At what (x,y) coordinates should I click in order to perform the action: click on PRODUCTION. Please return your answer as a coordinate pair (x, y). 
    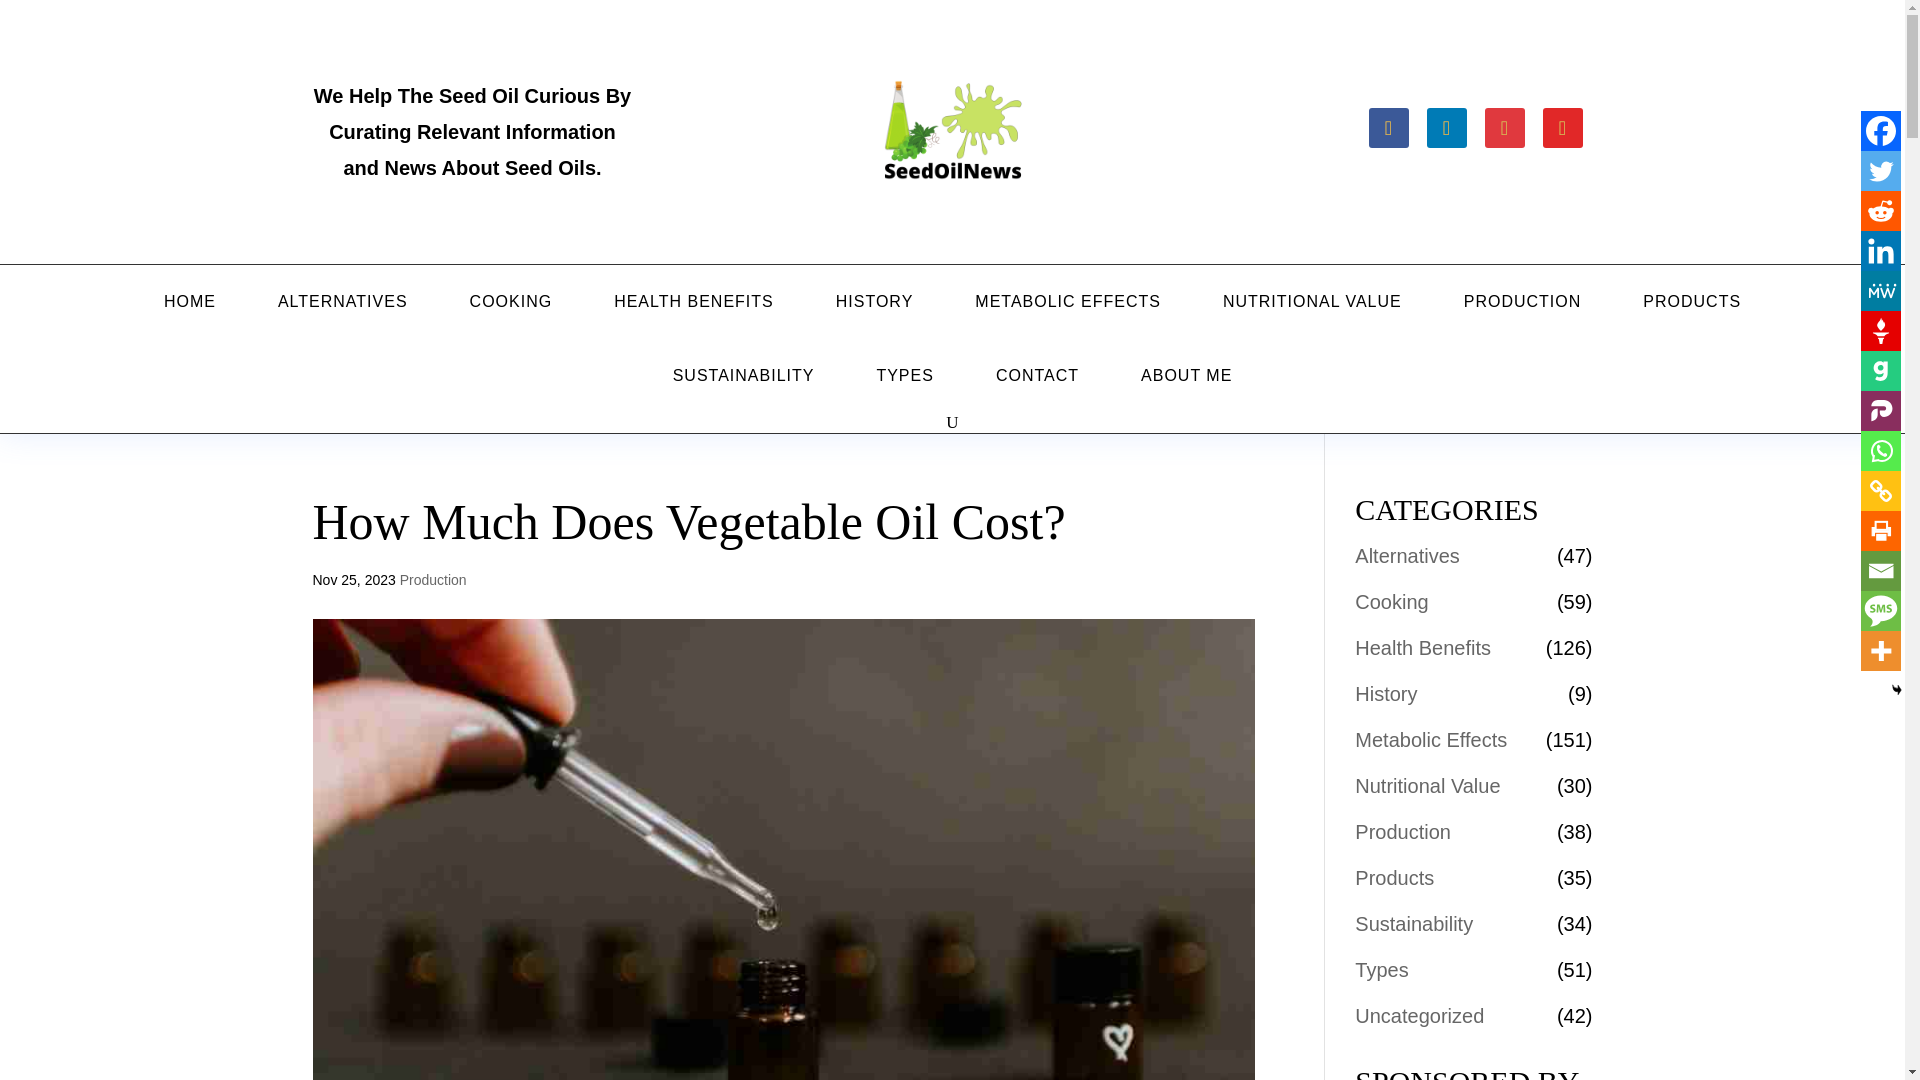
    Looking at the image, I should click on (1522, 302).